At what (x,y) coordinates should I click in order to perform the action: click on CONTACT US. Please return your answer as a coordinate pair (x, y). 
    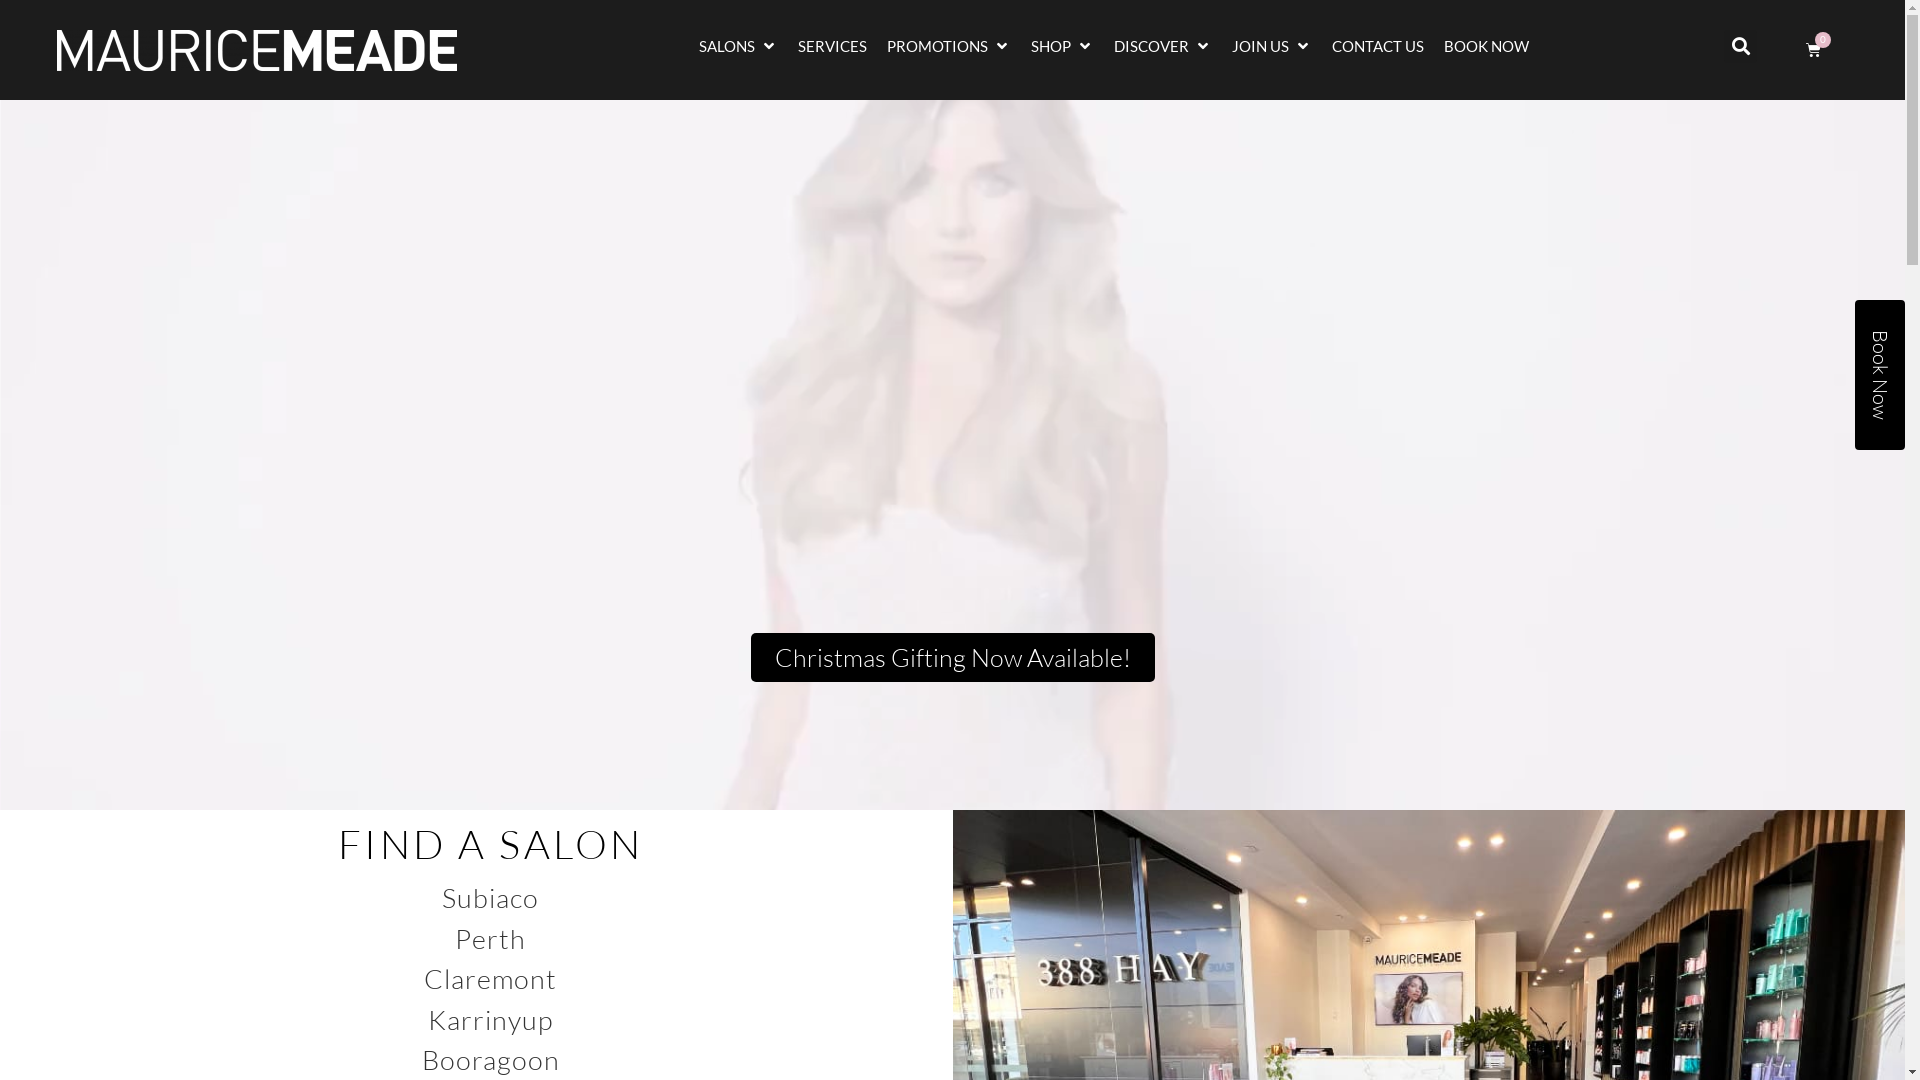
    Looking at the image, I should click on (1378, 46).